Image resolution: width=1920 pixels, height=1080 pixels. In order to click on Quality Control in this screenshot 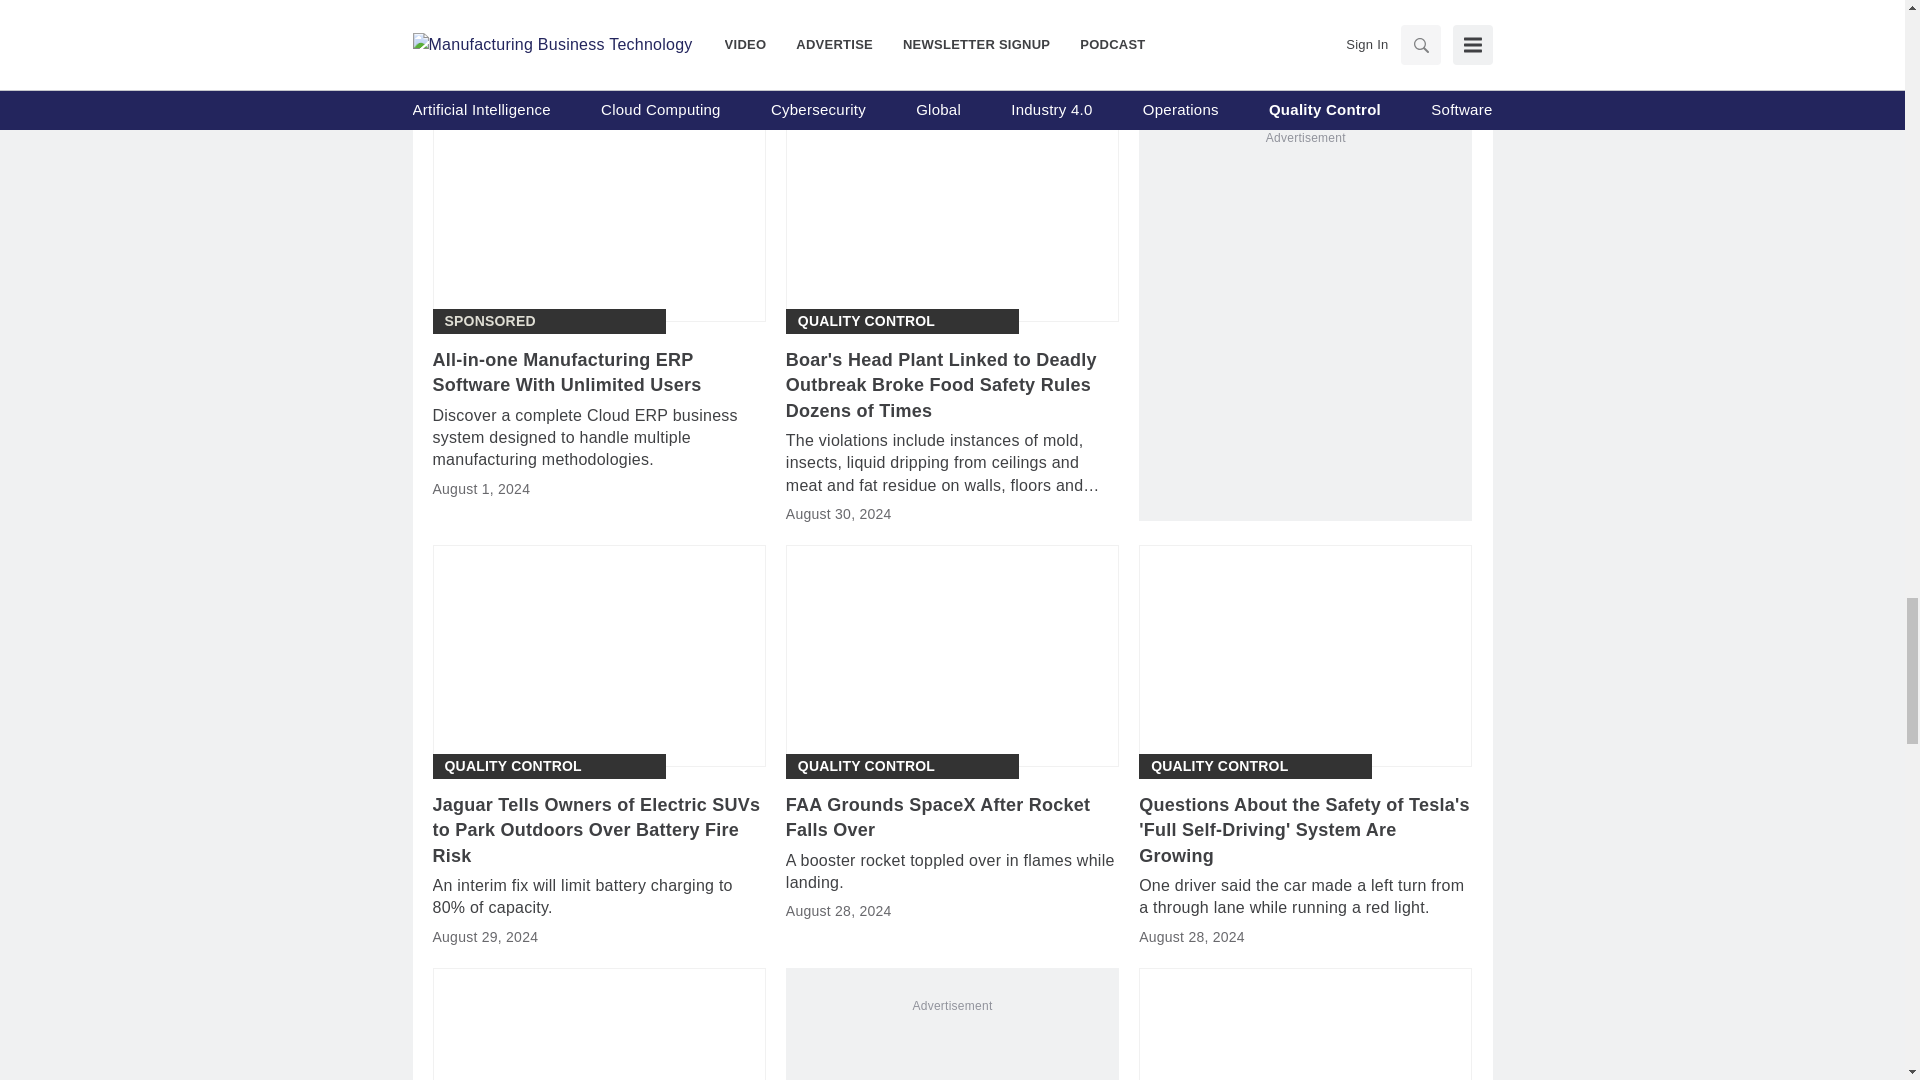, I will do `click(866, 321)`.